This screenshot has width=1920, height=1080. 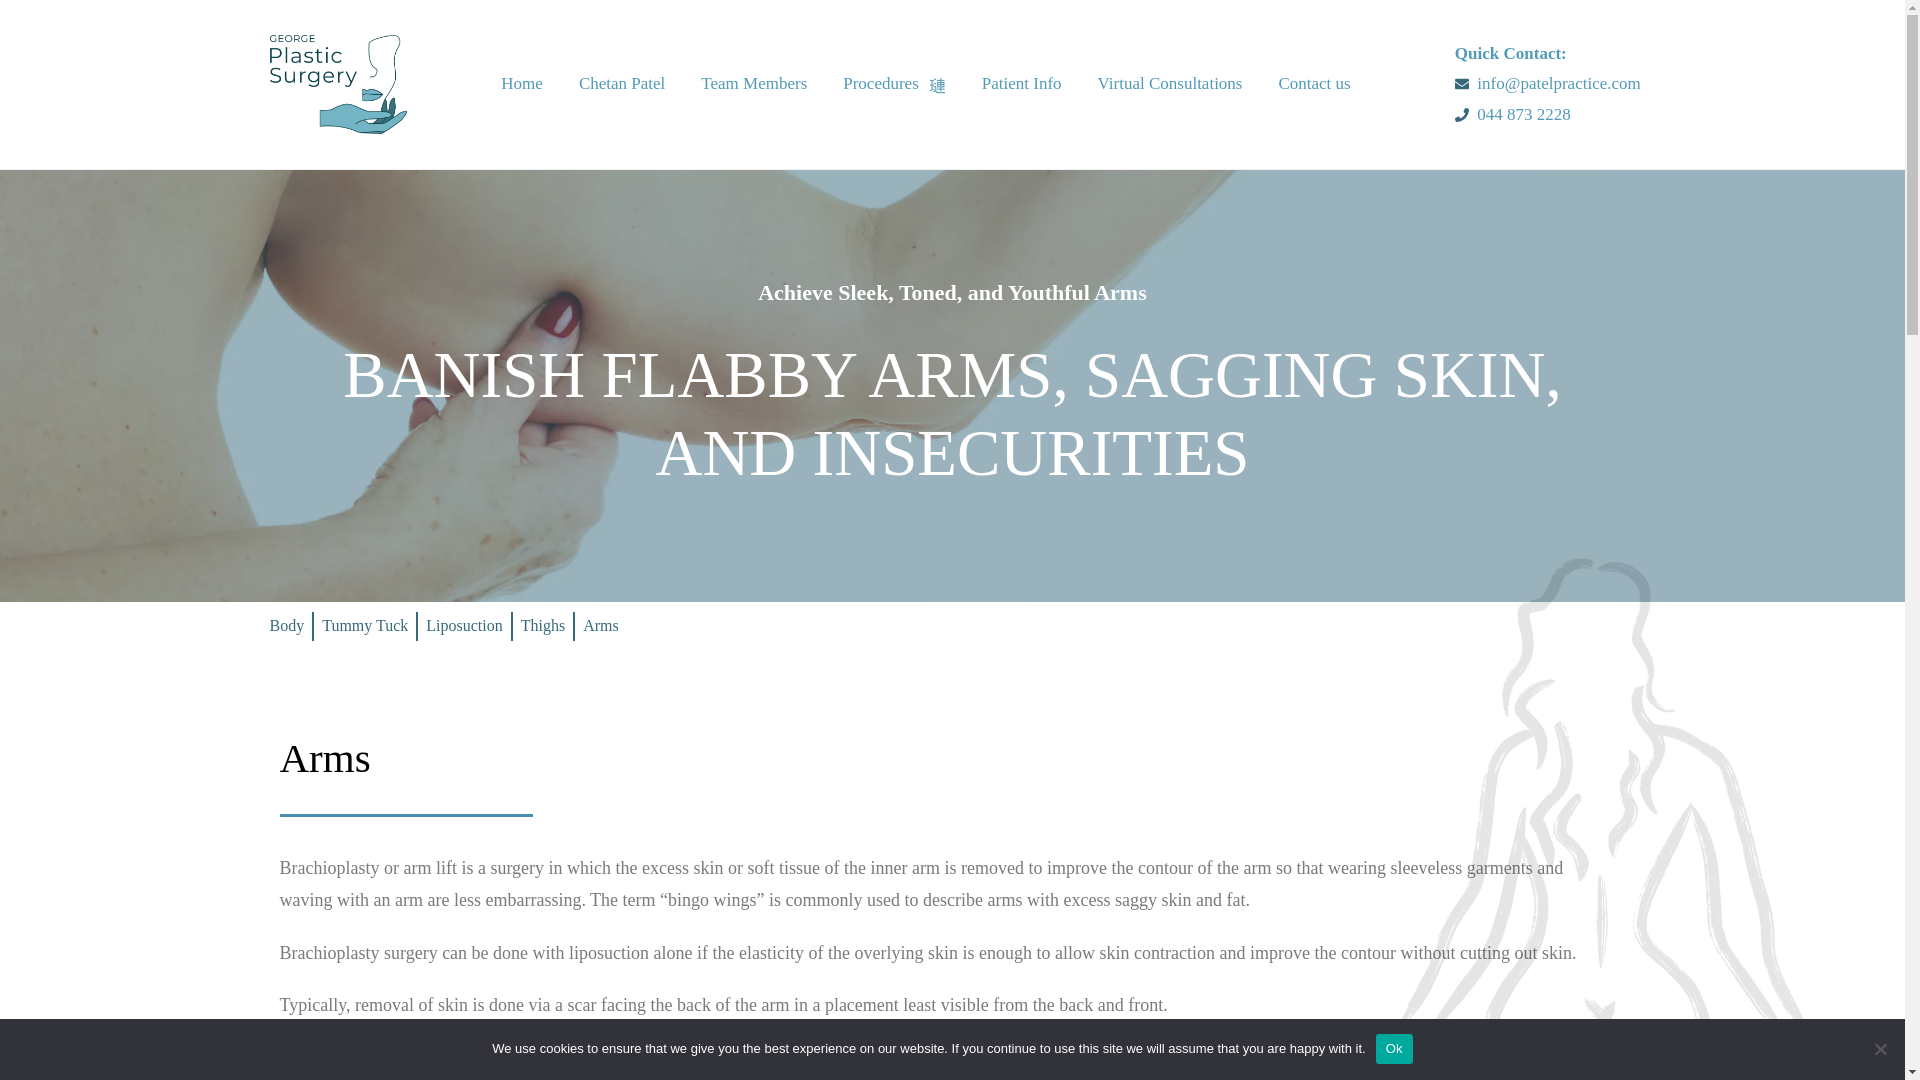 I want to click on Chetan Patel, so click(x=622, y=84).